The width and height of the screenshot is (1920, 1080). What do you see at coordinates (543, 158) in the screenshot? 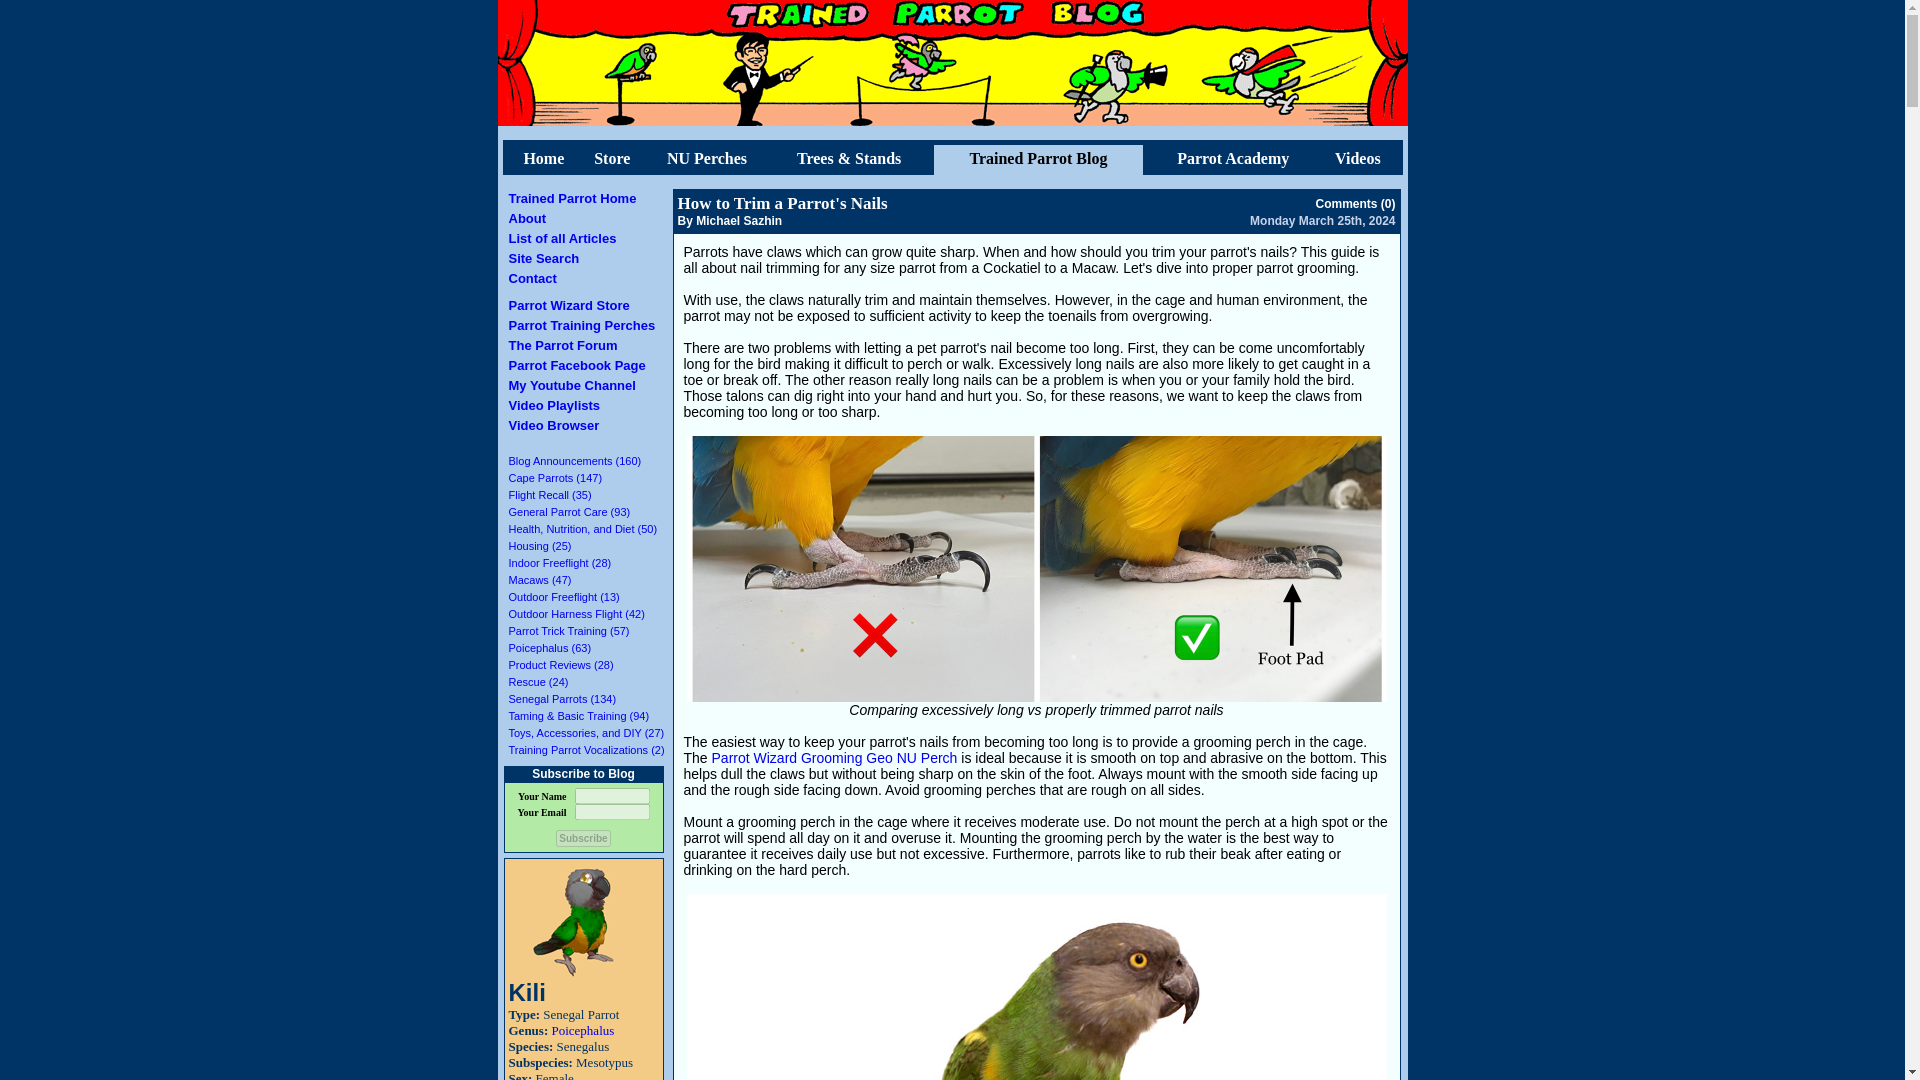
I see `Home` at bounding box center [543, 158].